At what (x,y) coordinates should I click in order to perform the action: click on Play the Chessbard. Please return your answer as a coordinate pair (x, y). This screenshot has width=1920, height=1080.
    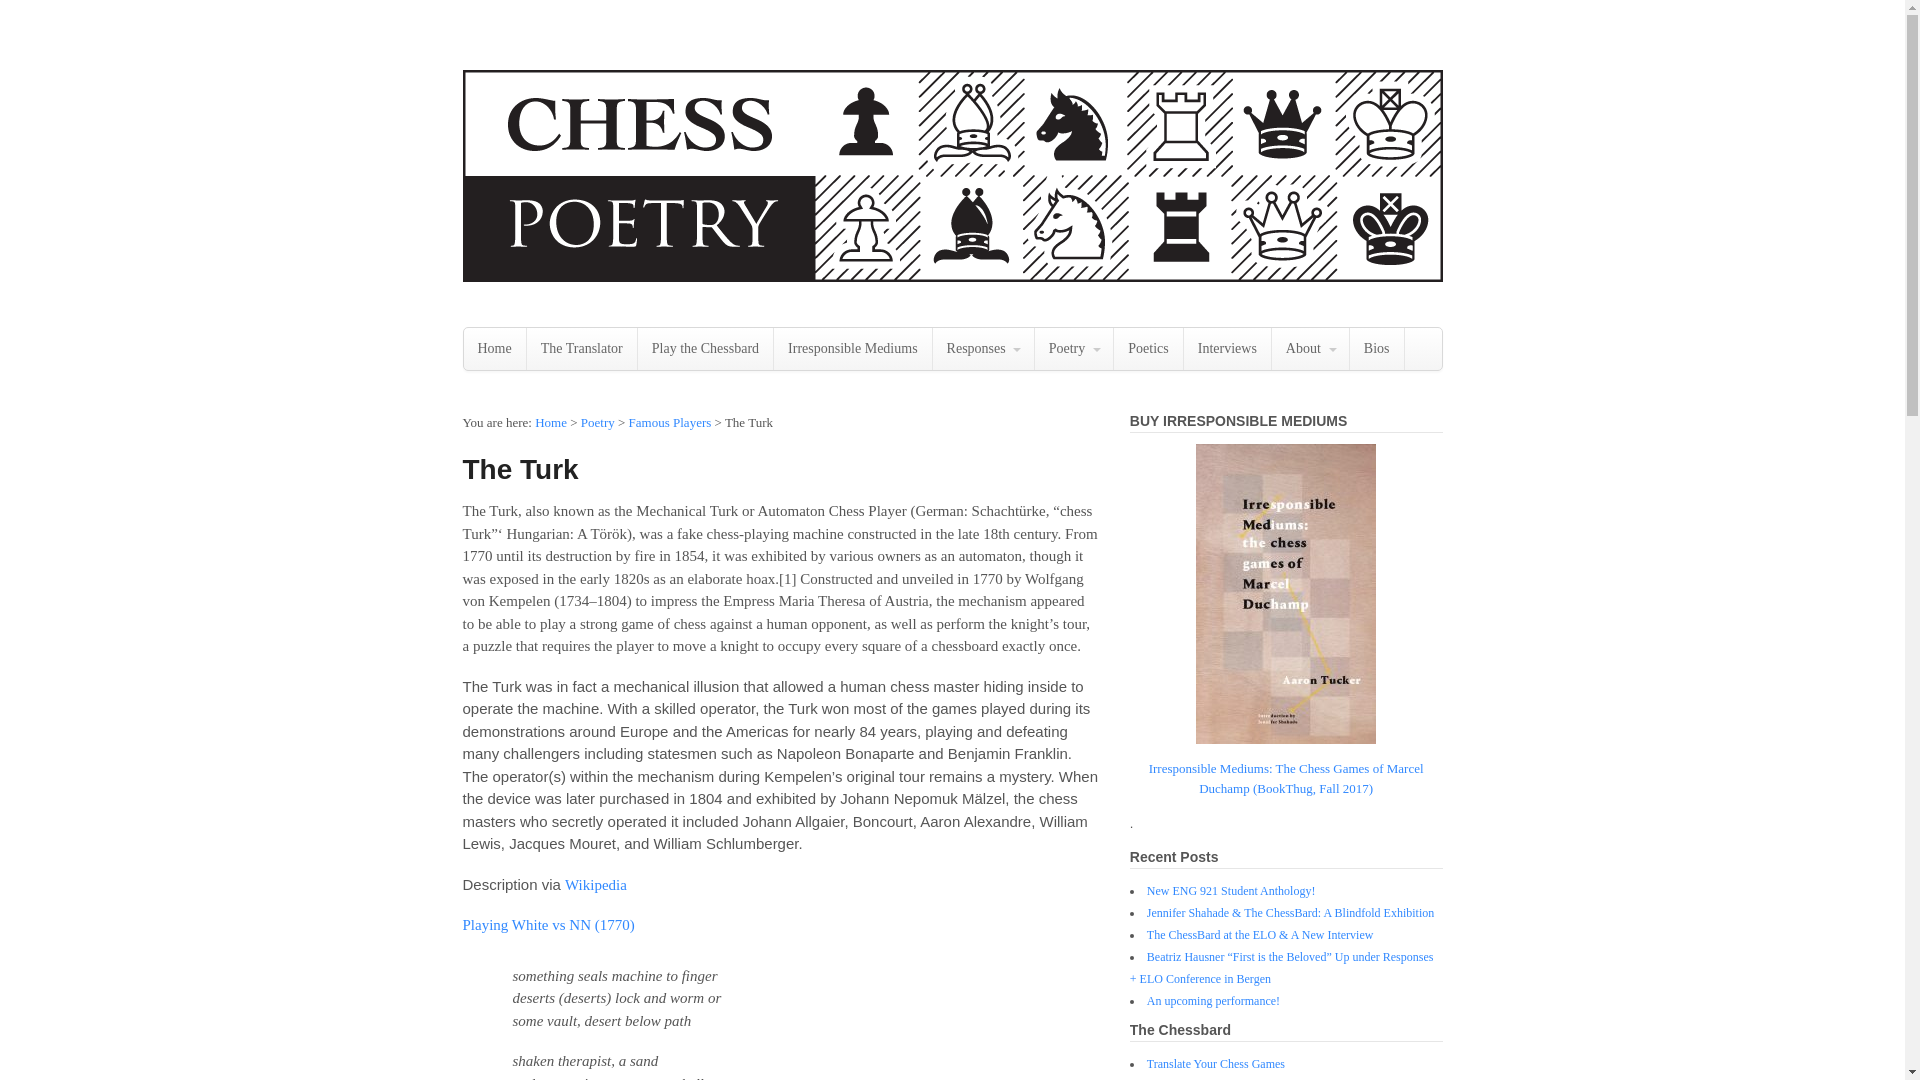
    Looking at the image, I should click on (705, 349).